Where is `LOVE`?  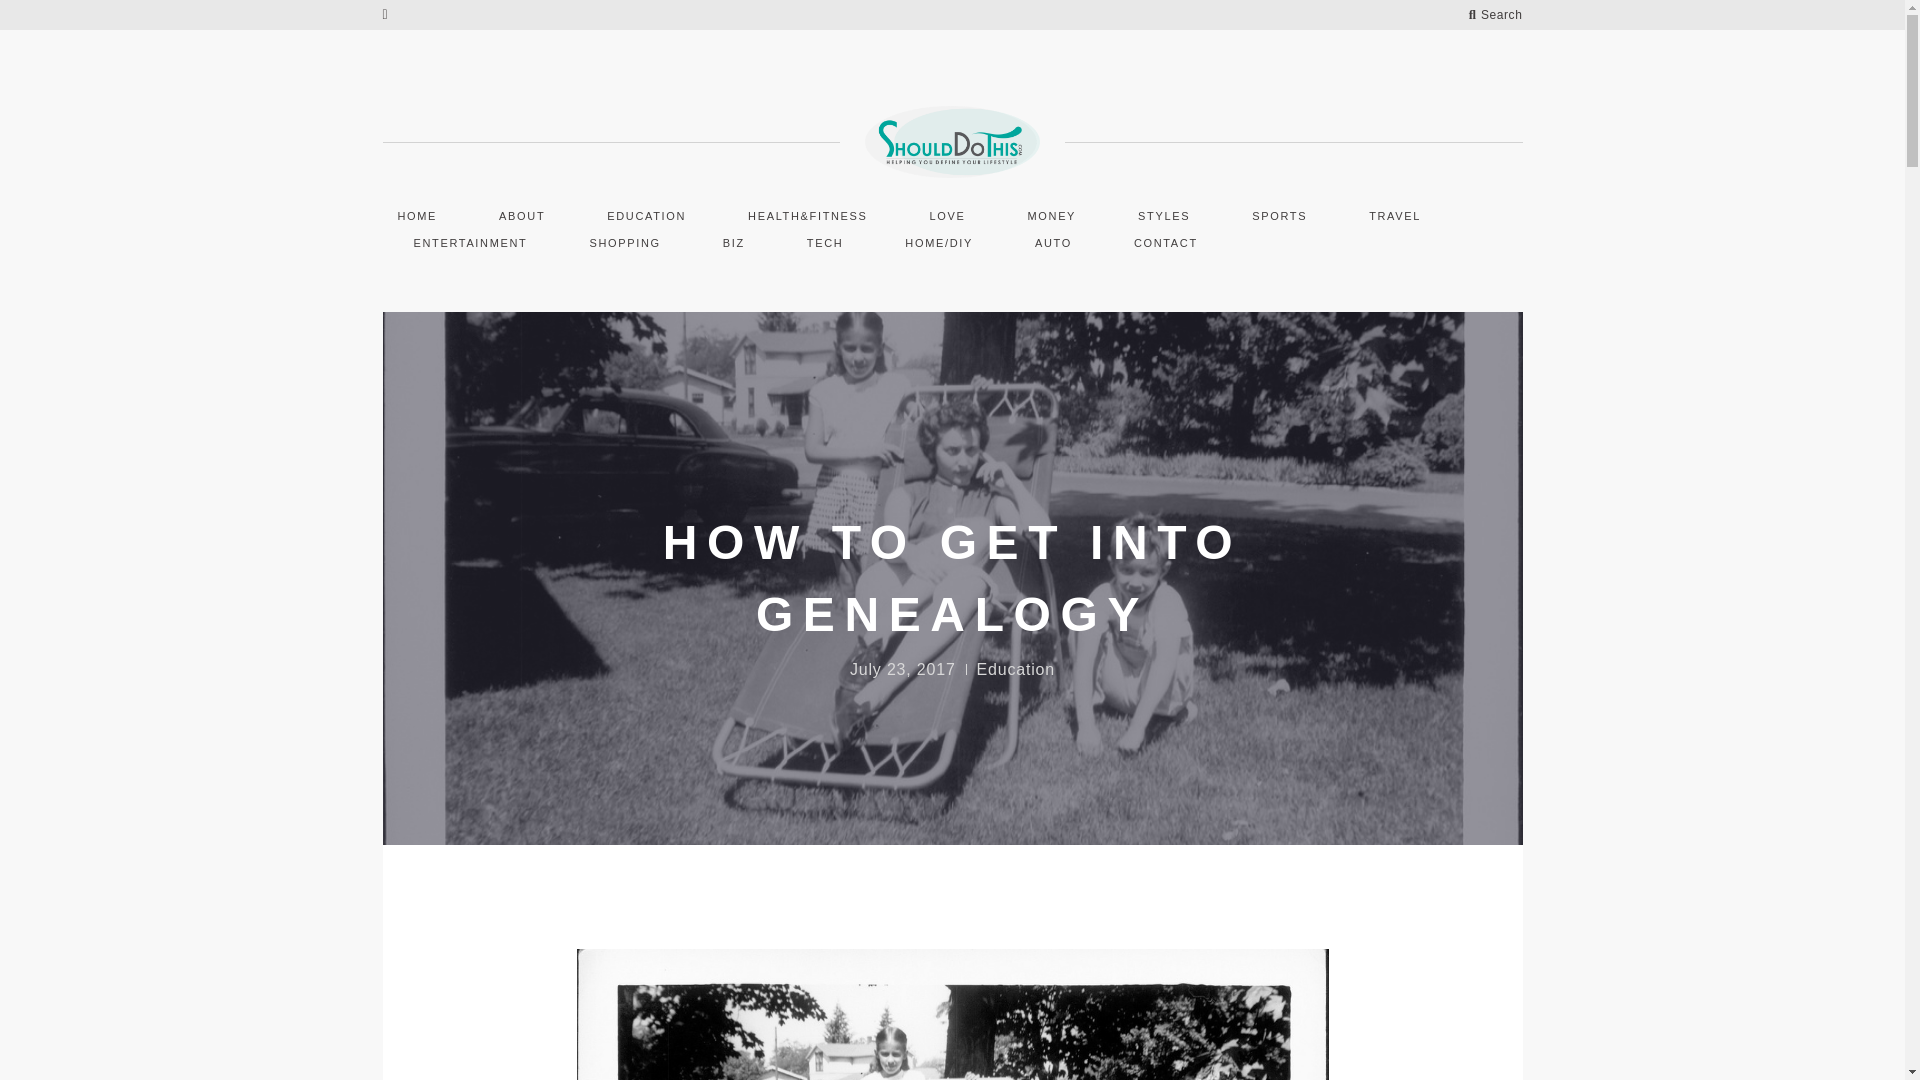 LOVE is located at coordinates (948, 214).